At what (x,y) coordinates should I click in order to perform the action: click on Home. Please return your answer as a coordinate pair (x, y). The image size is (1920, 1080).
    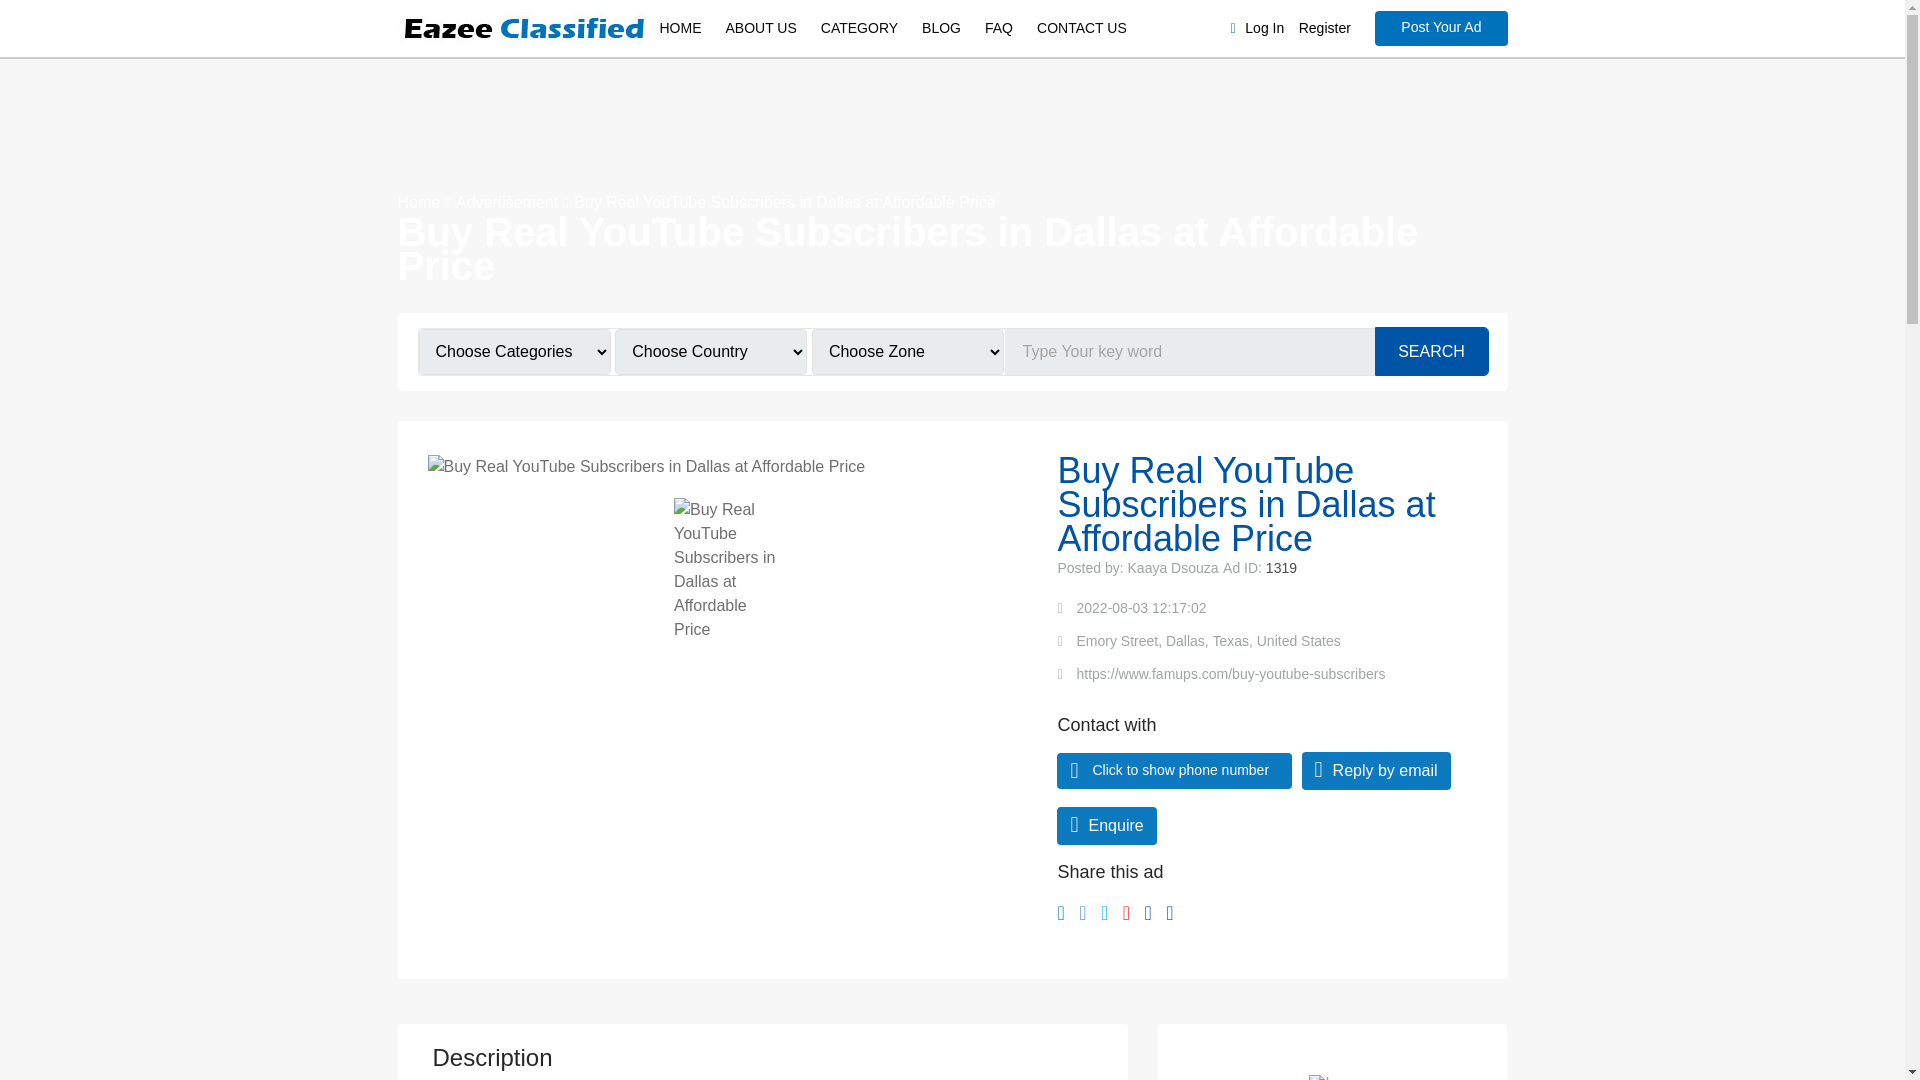
    Looking at the image, I should click on (419, 202).